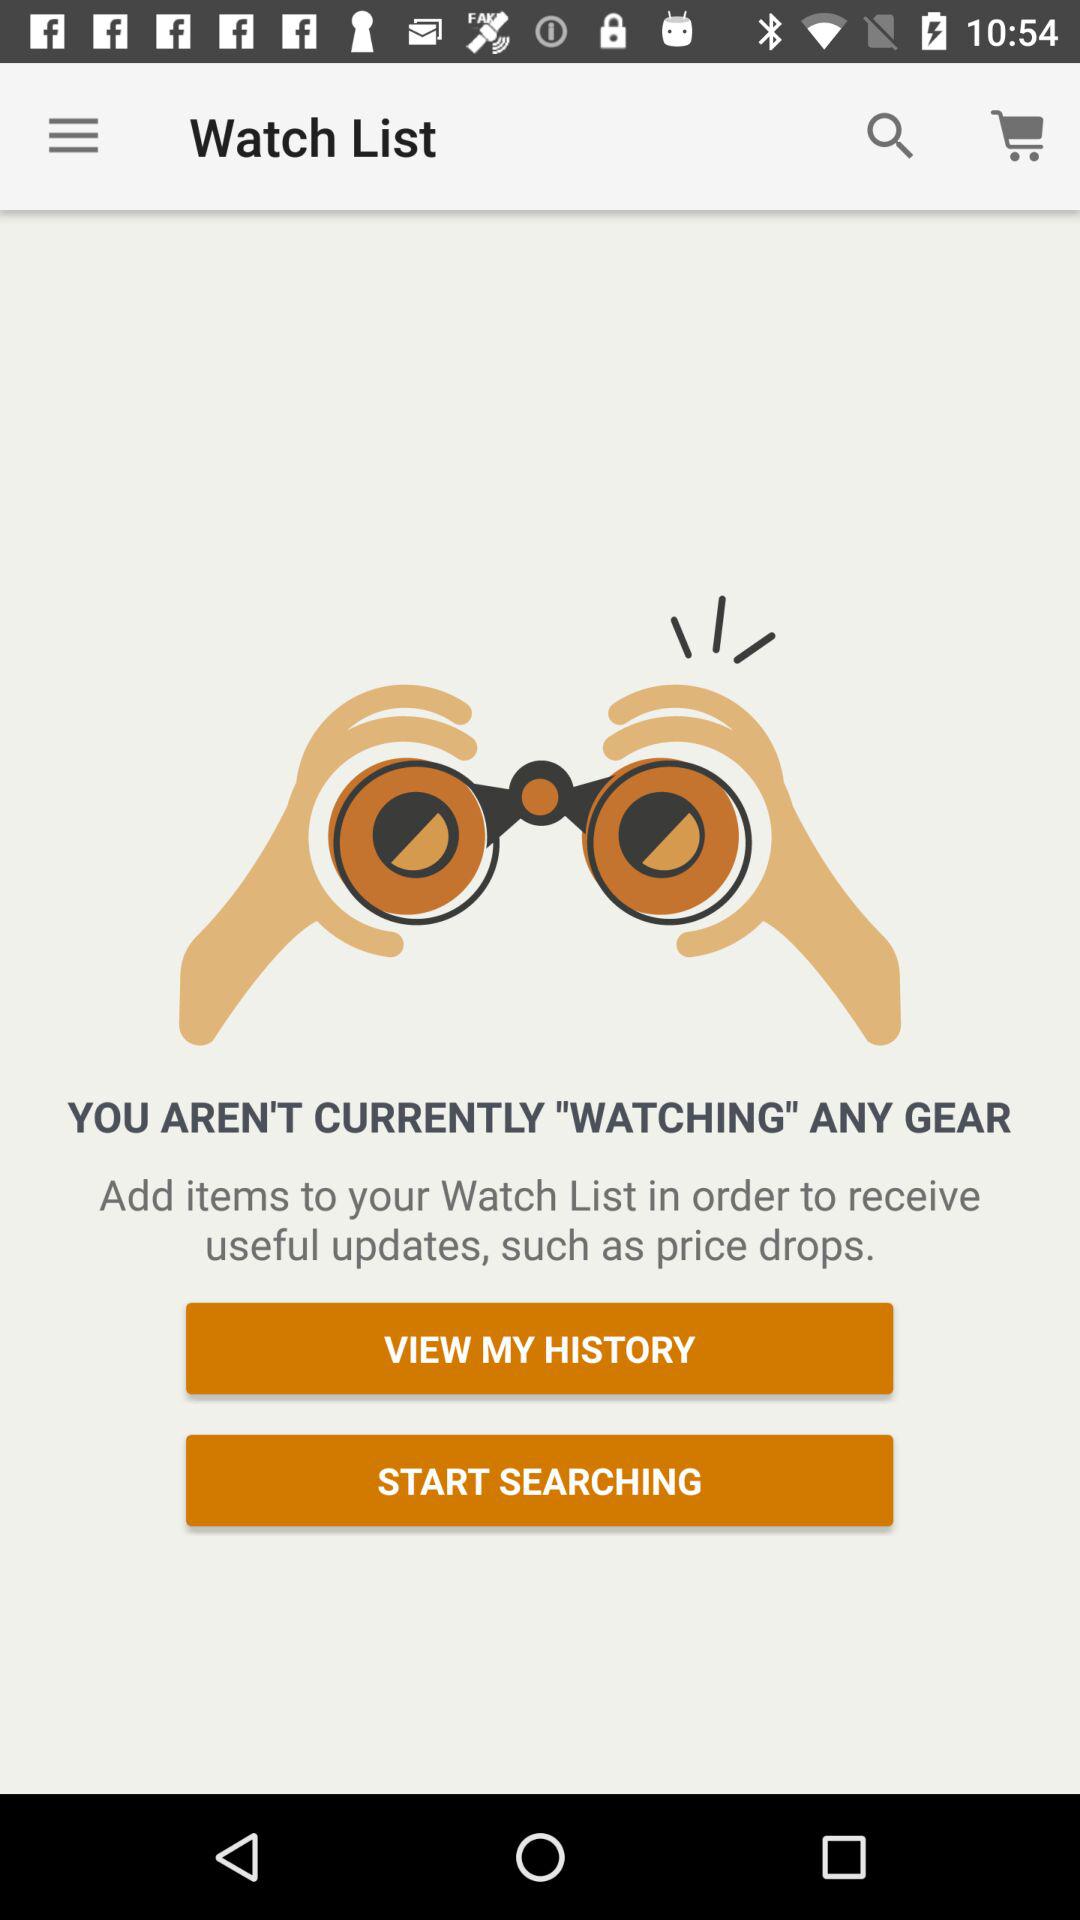  I want to click on select icon to the right of the watch list item, so click(890, 136).